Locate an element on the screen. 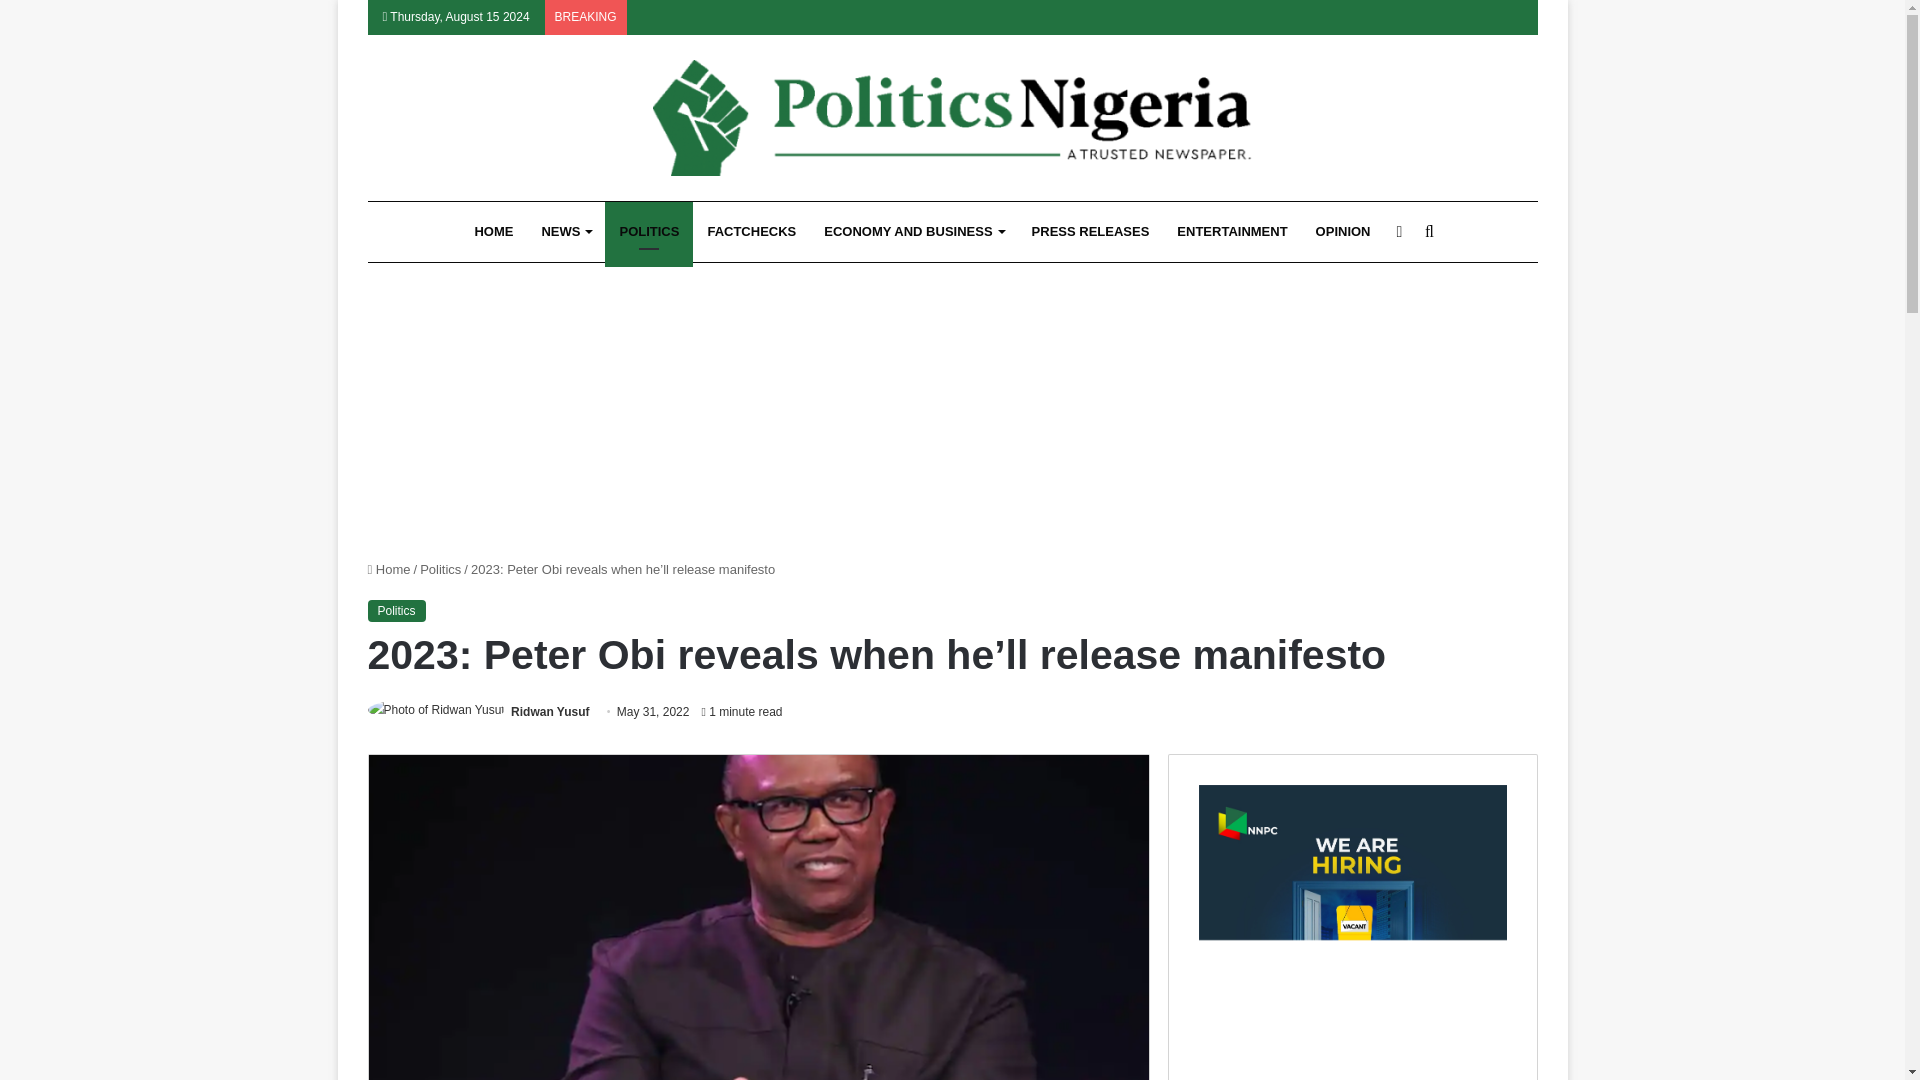 This screenshot has height=1080, width=1920. Home is located at coordinates (389, 568).